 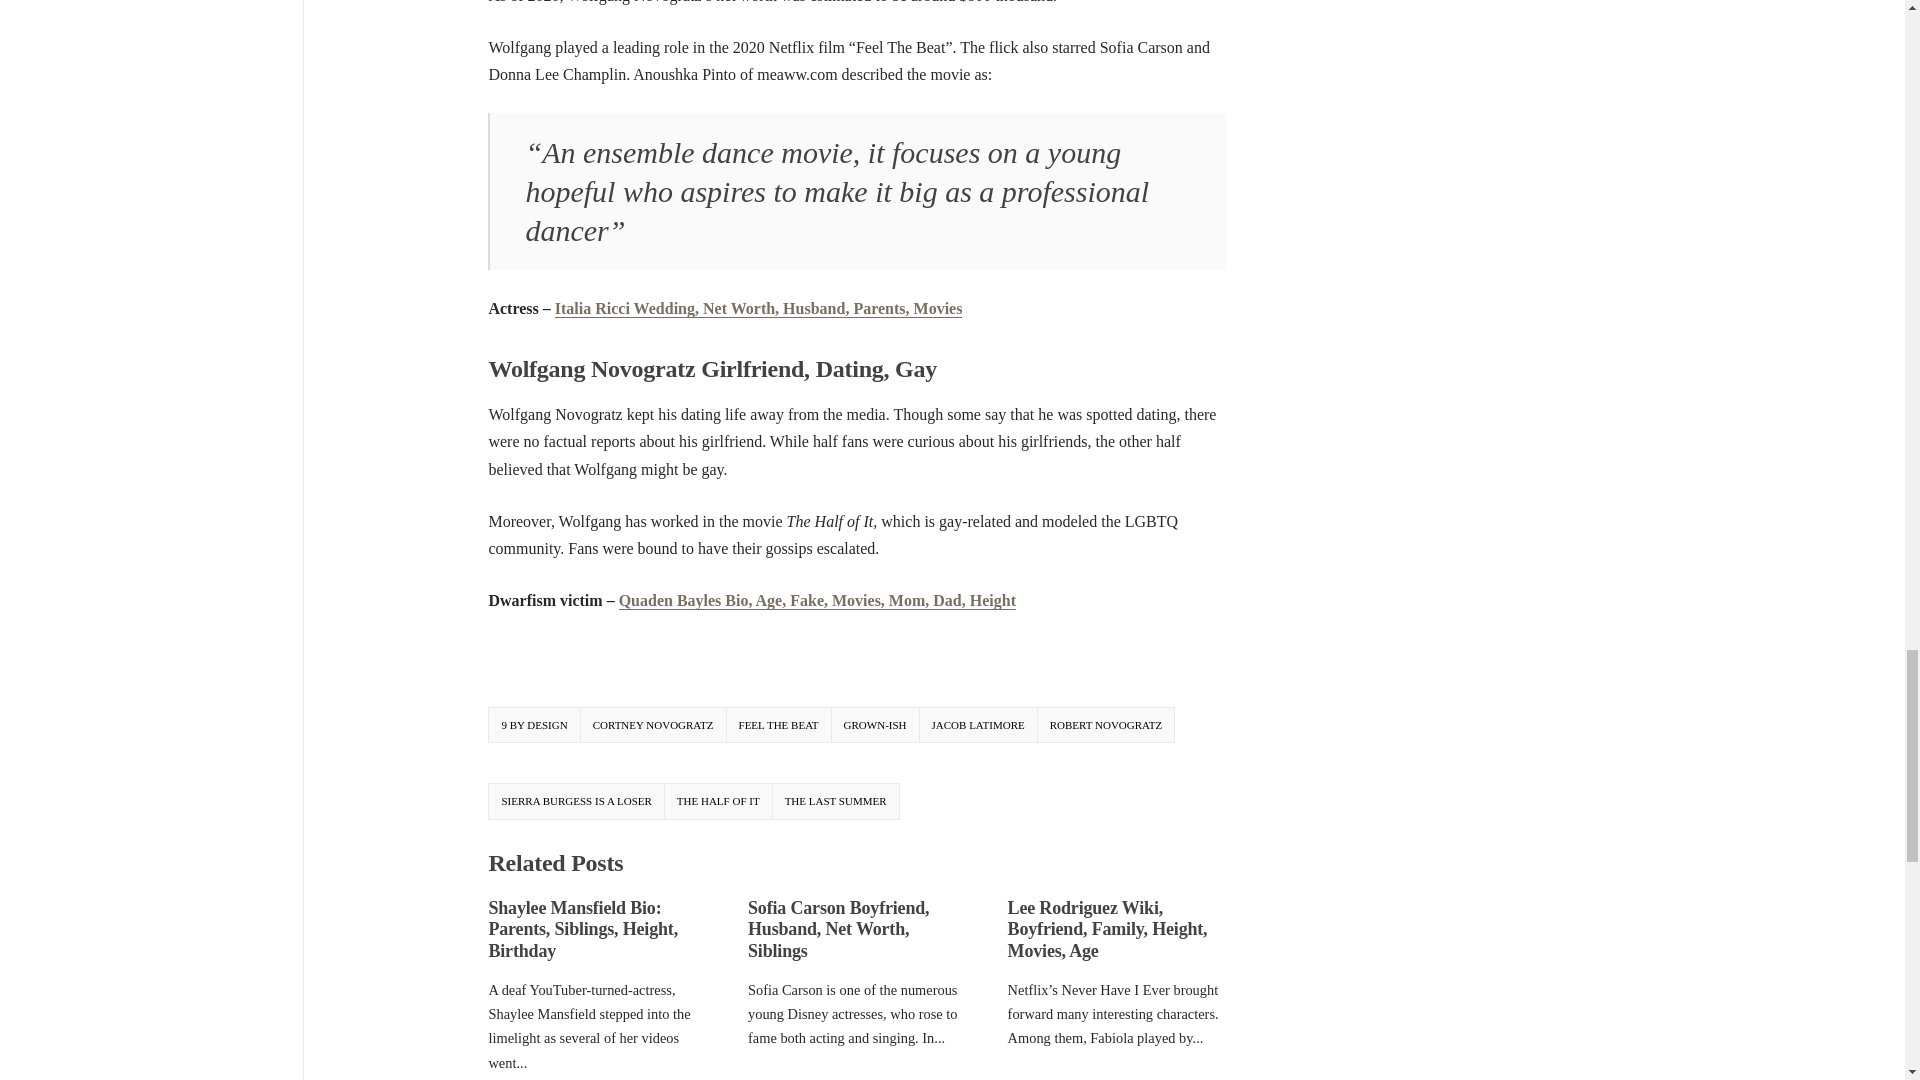 What do you see at coordinates (653, 726) in the screenshot?
I see `CORTNEY NOVOGRATZ` at bounding box center [653, 726].